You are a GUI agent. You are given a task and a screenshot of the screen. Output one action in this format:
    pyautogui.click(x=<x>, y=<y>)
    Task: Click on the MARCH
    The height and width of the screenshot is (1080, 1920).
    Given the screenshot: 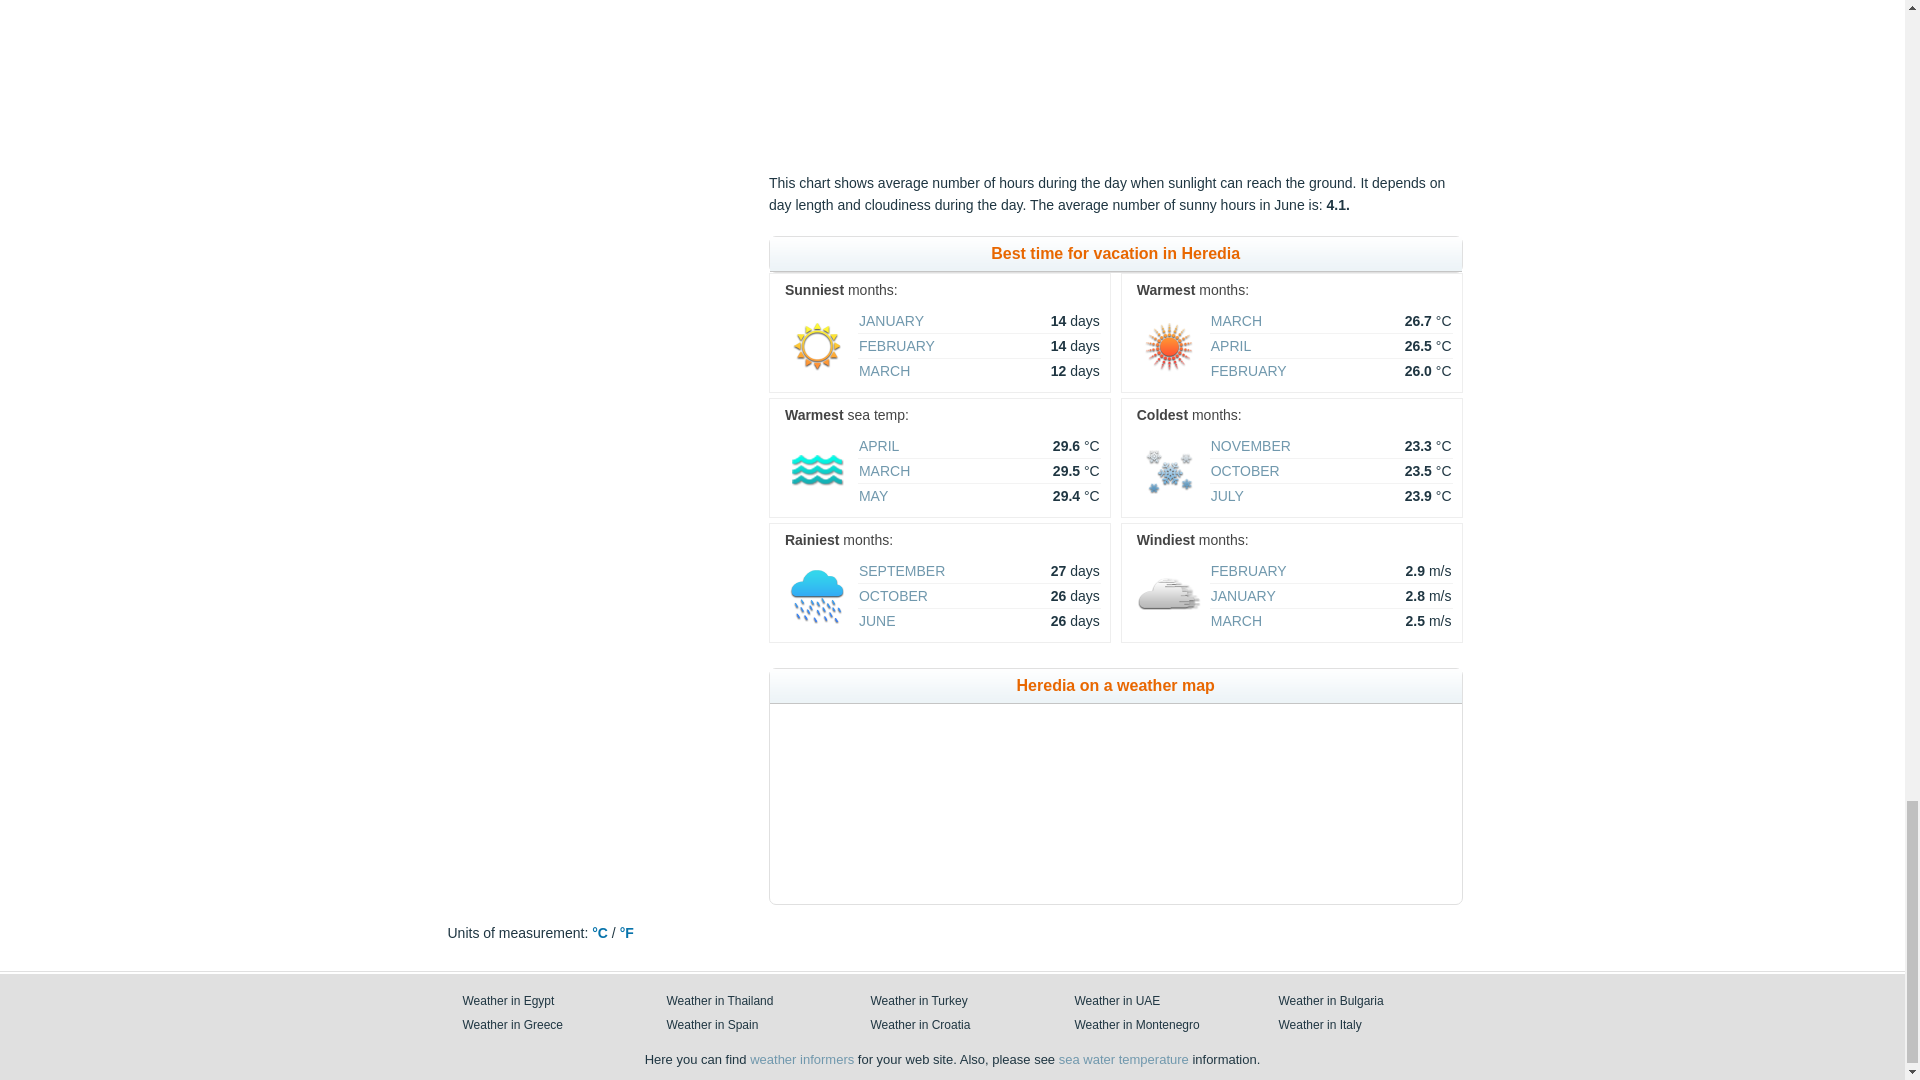 What is the action you would take?
    pyautogui.click(x=884, y=370)
    